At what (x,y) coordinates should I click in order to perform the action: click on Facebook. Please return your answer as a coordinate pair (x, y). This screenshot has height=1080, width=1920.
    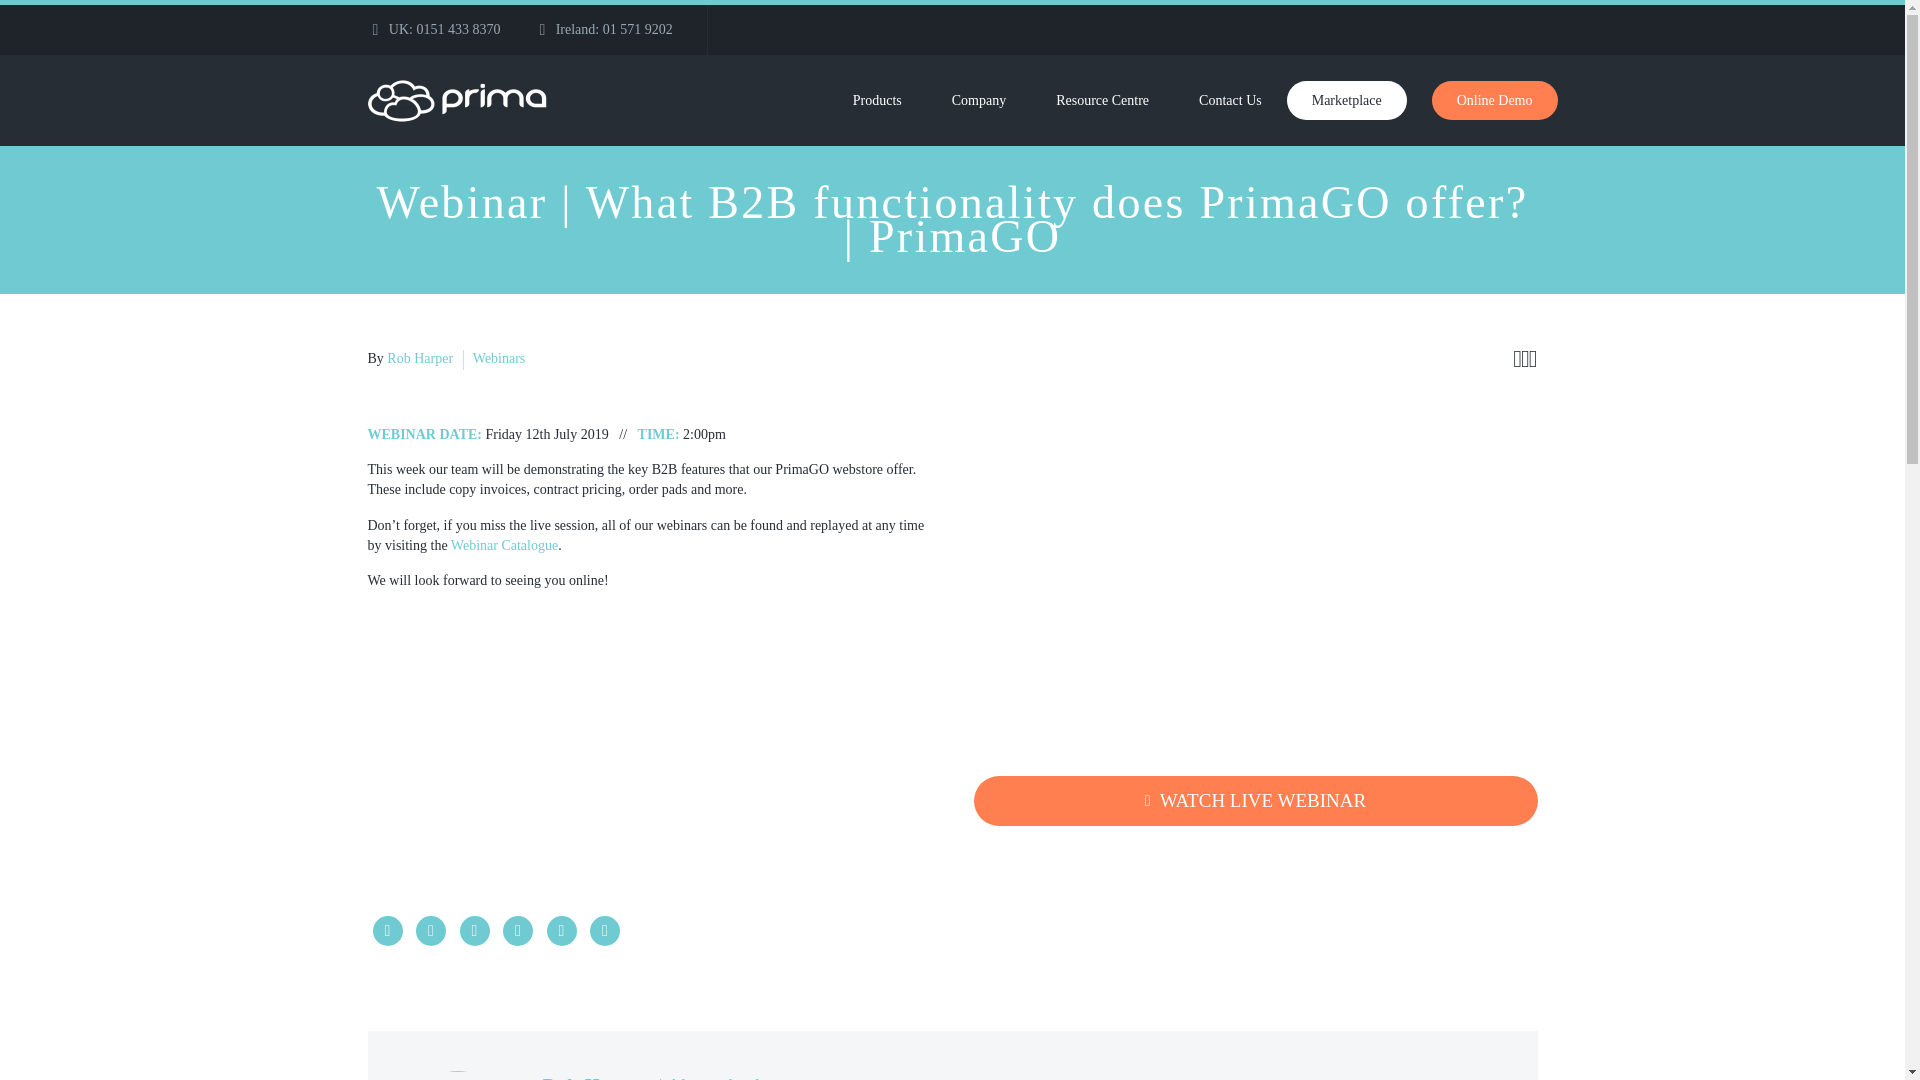
    Looking at the image, I should click on (386, 930).